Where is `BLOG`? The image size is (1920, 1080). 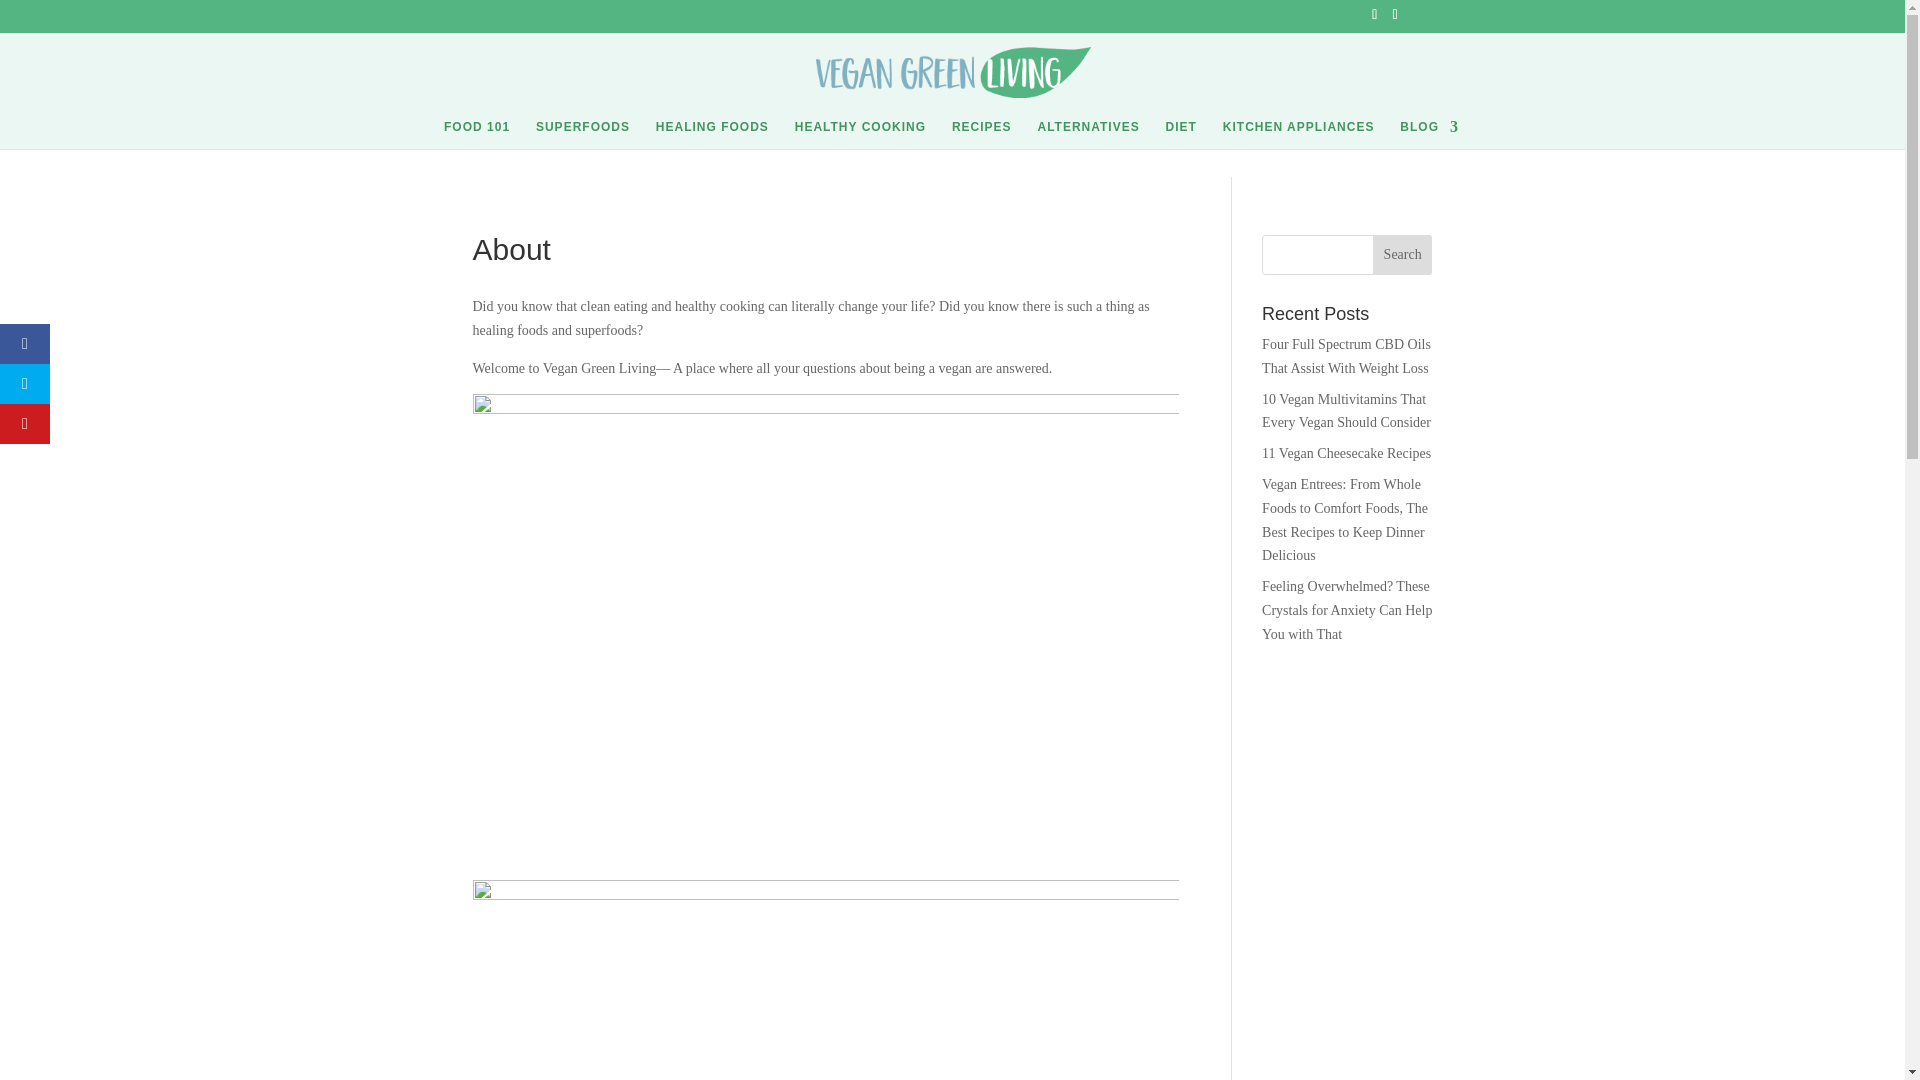 BLOG is located at coordinates (1429, 134).